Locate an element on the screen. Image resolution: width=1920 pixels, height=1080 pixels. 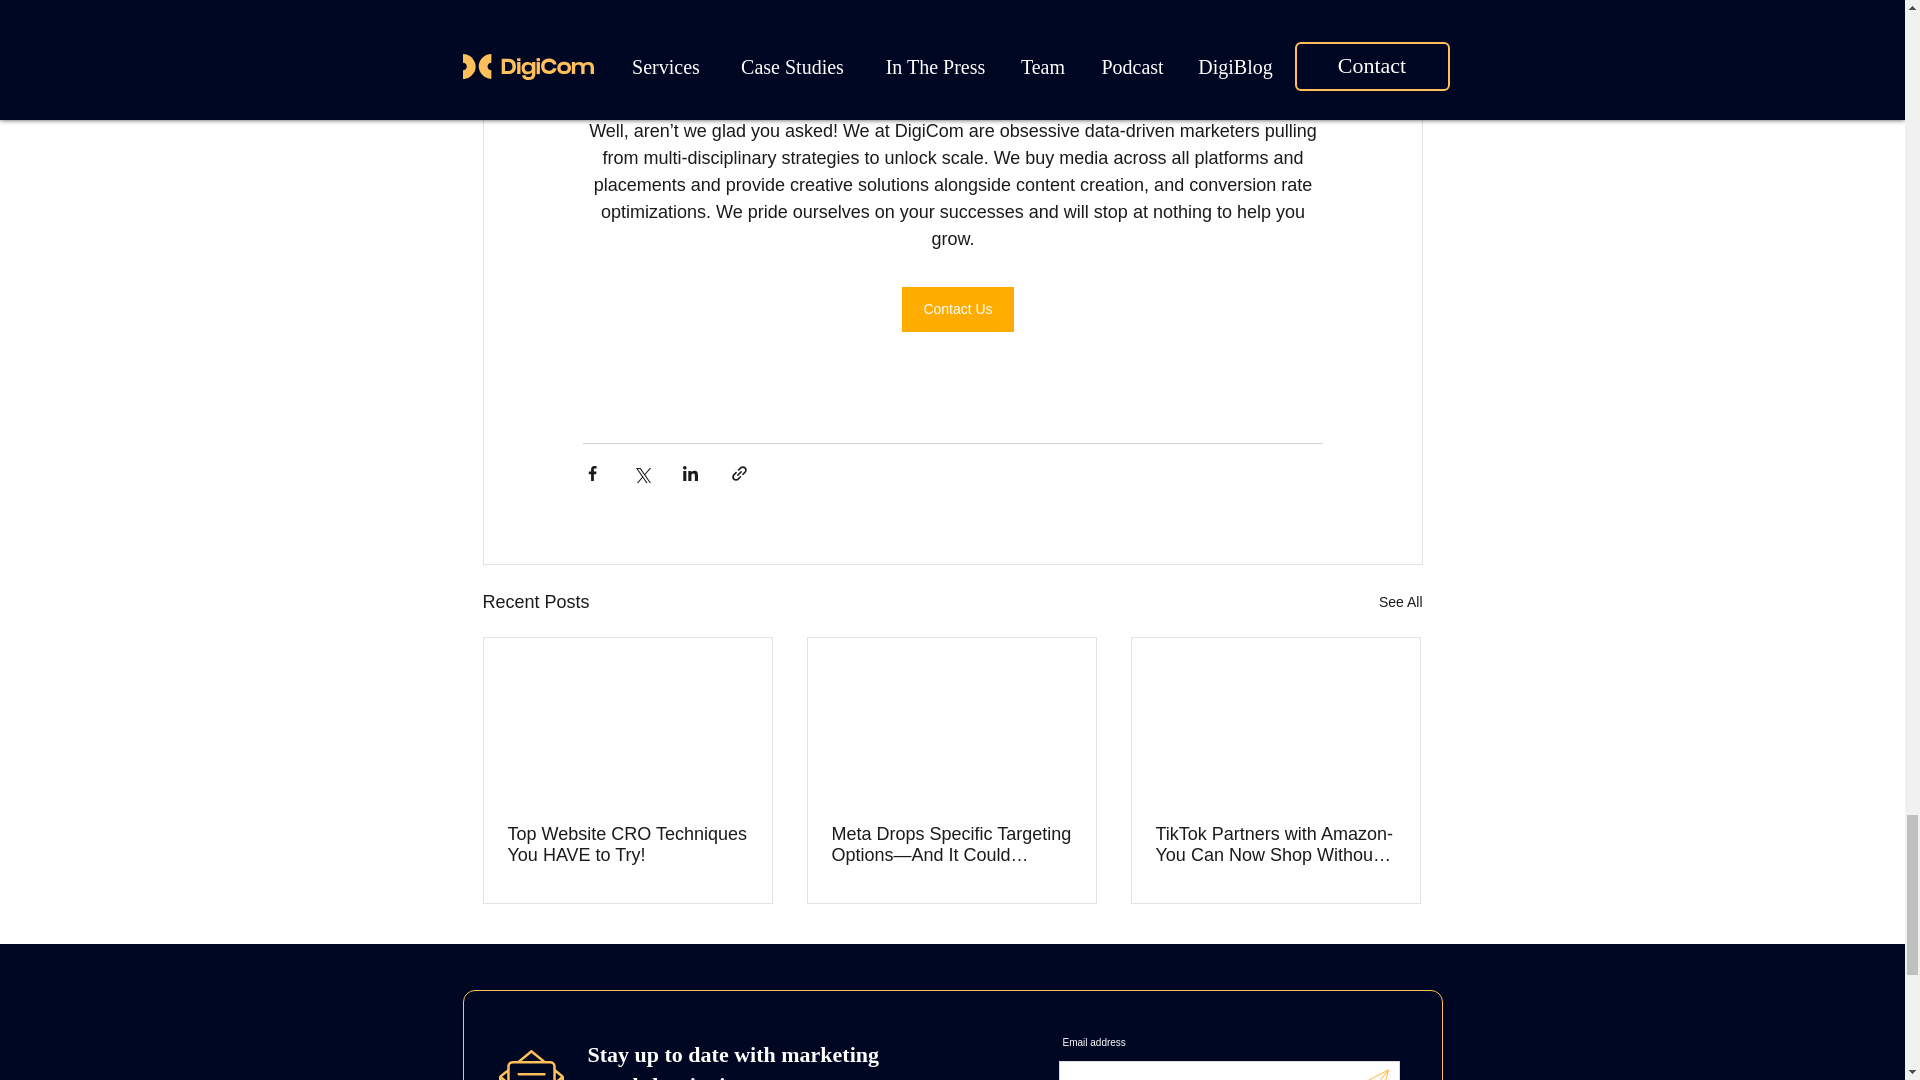
See All is located at coordinates (1400, 602).